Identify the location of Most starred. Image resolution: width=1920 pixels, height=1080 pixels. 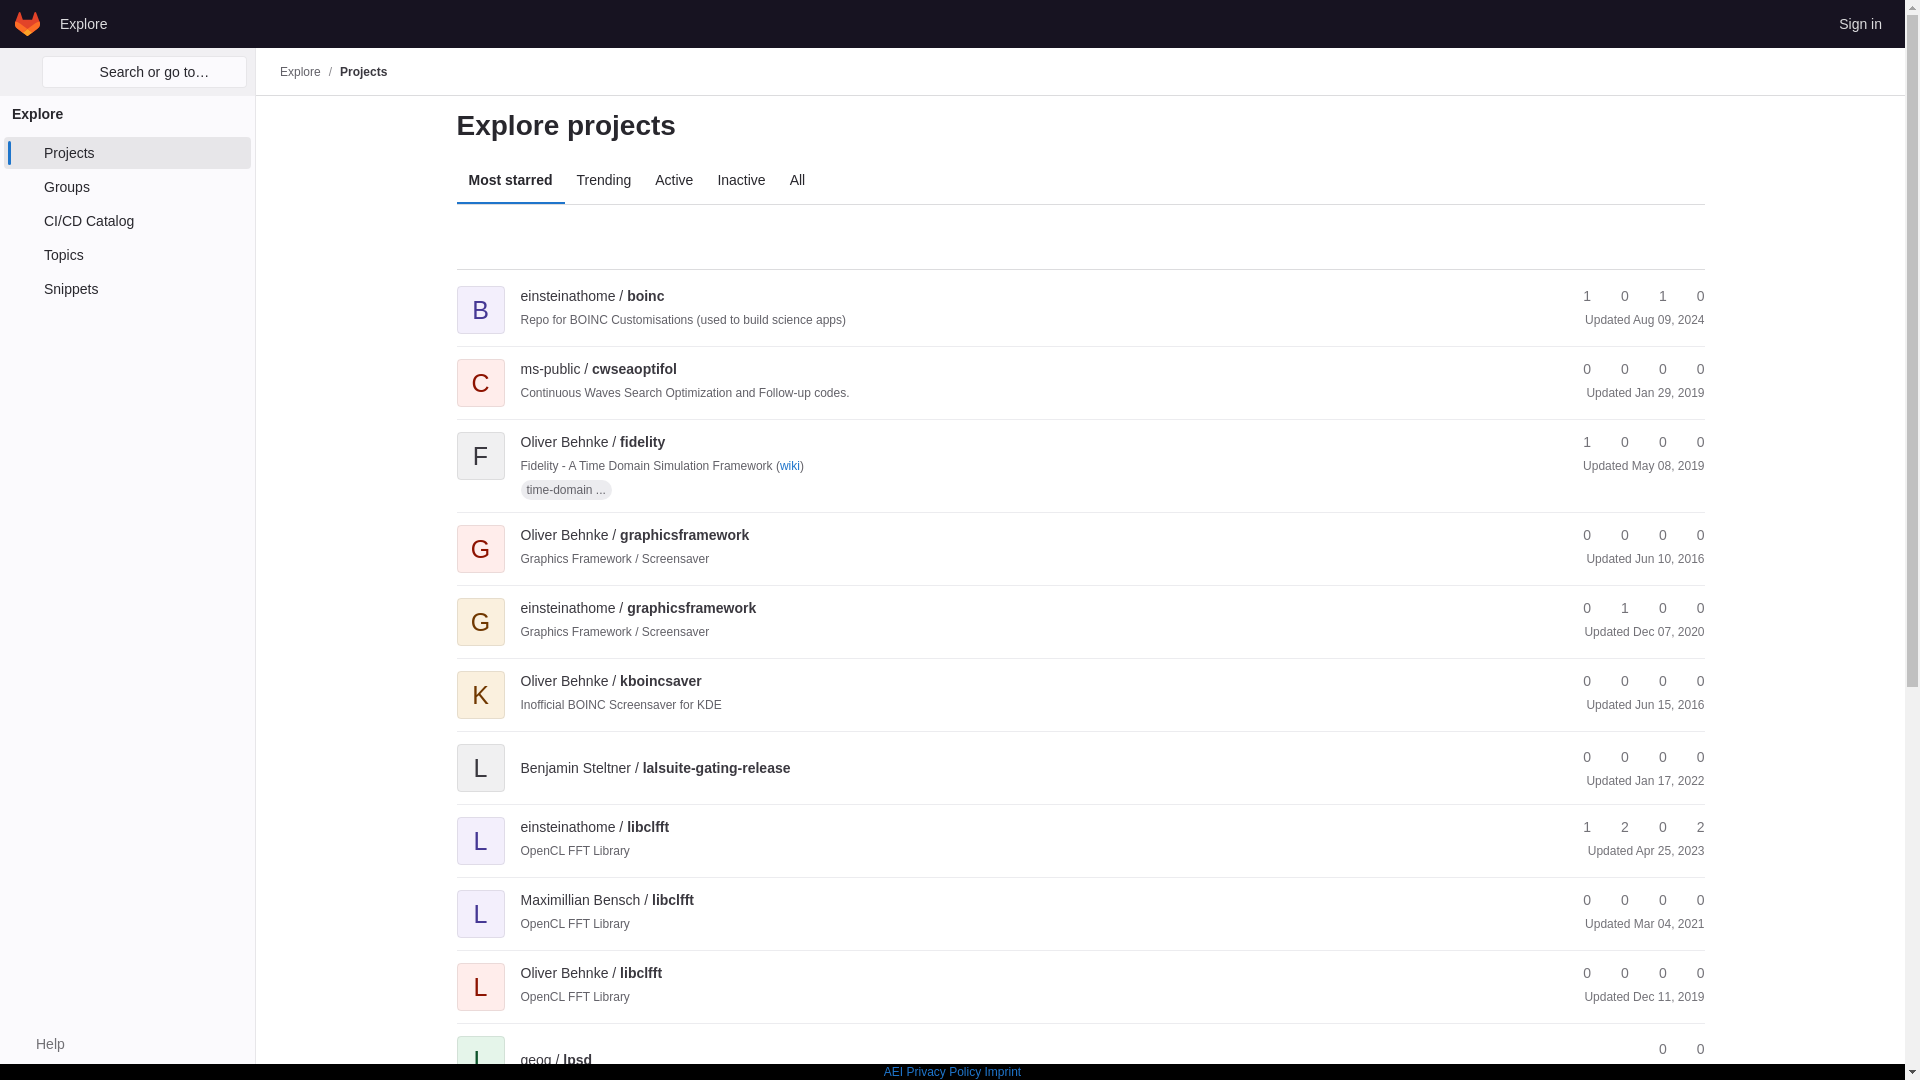
(510, 180).